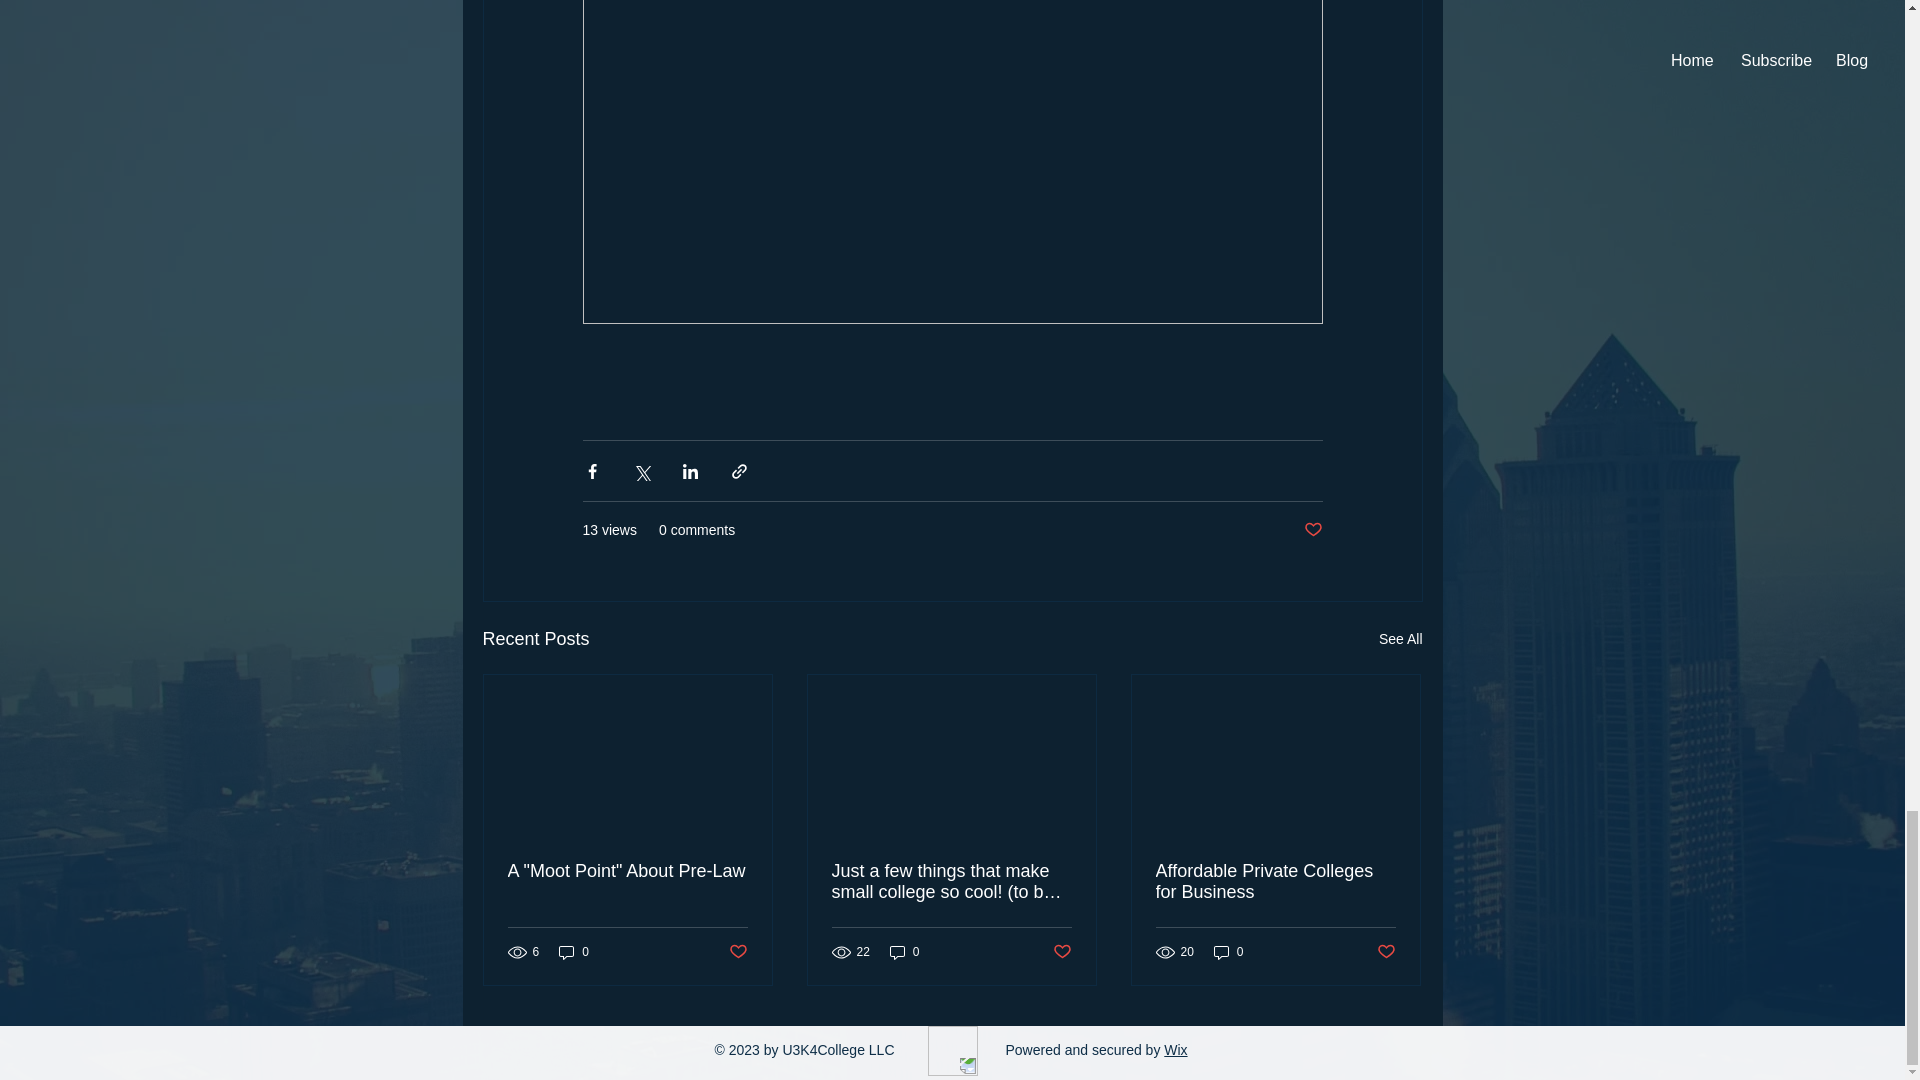  What do you see at coordinates (1228, 952) in the screenshot?
I see `0` at bounding box center [1228, 952].